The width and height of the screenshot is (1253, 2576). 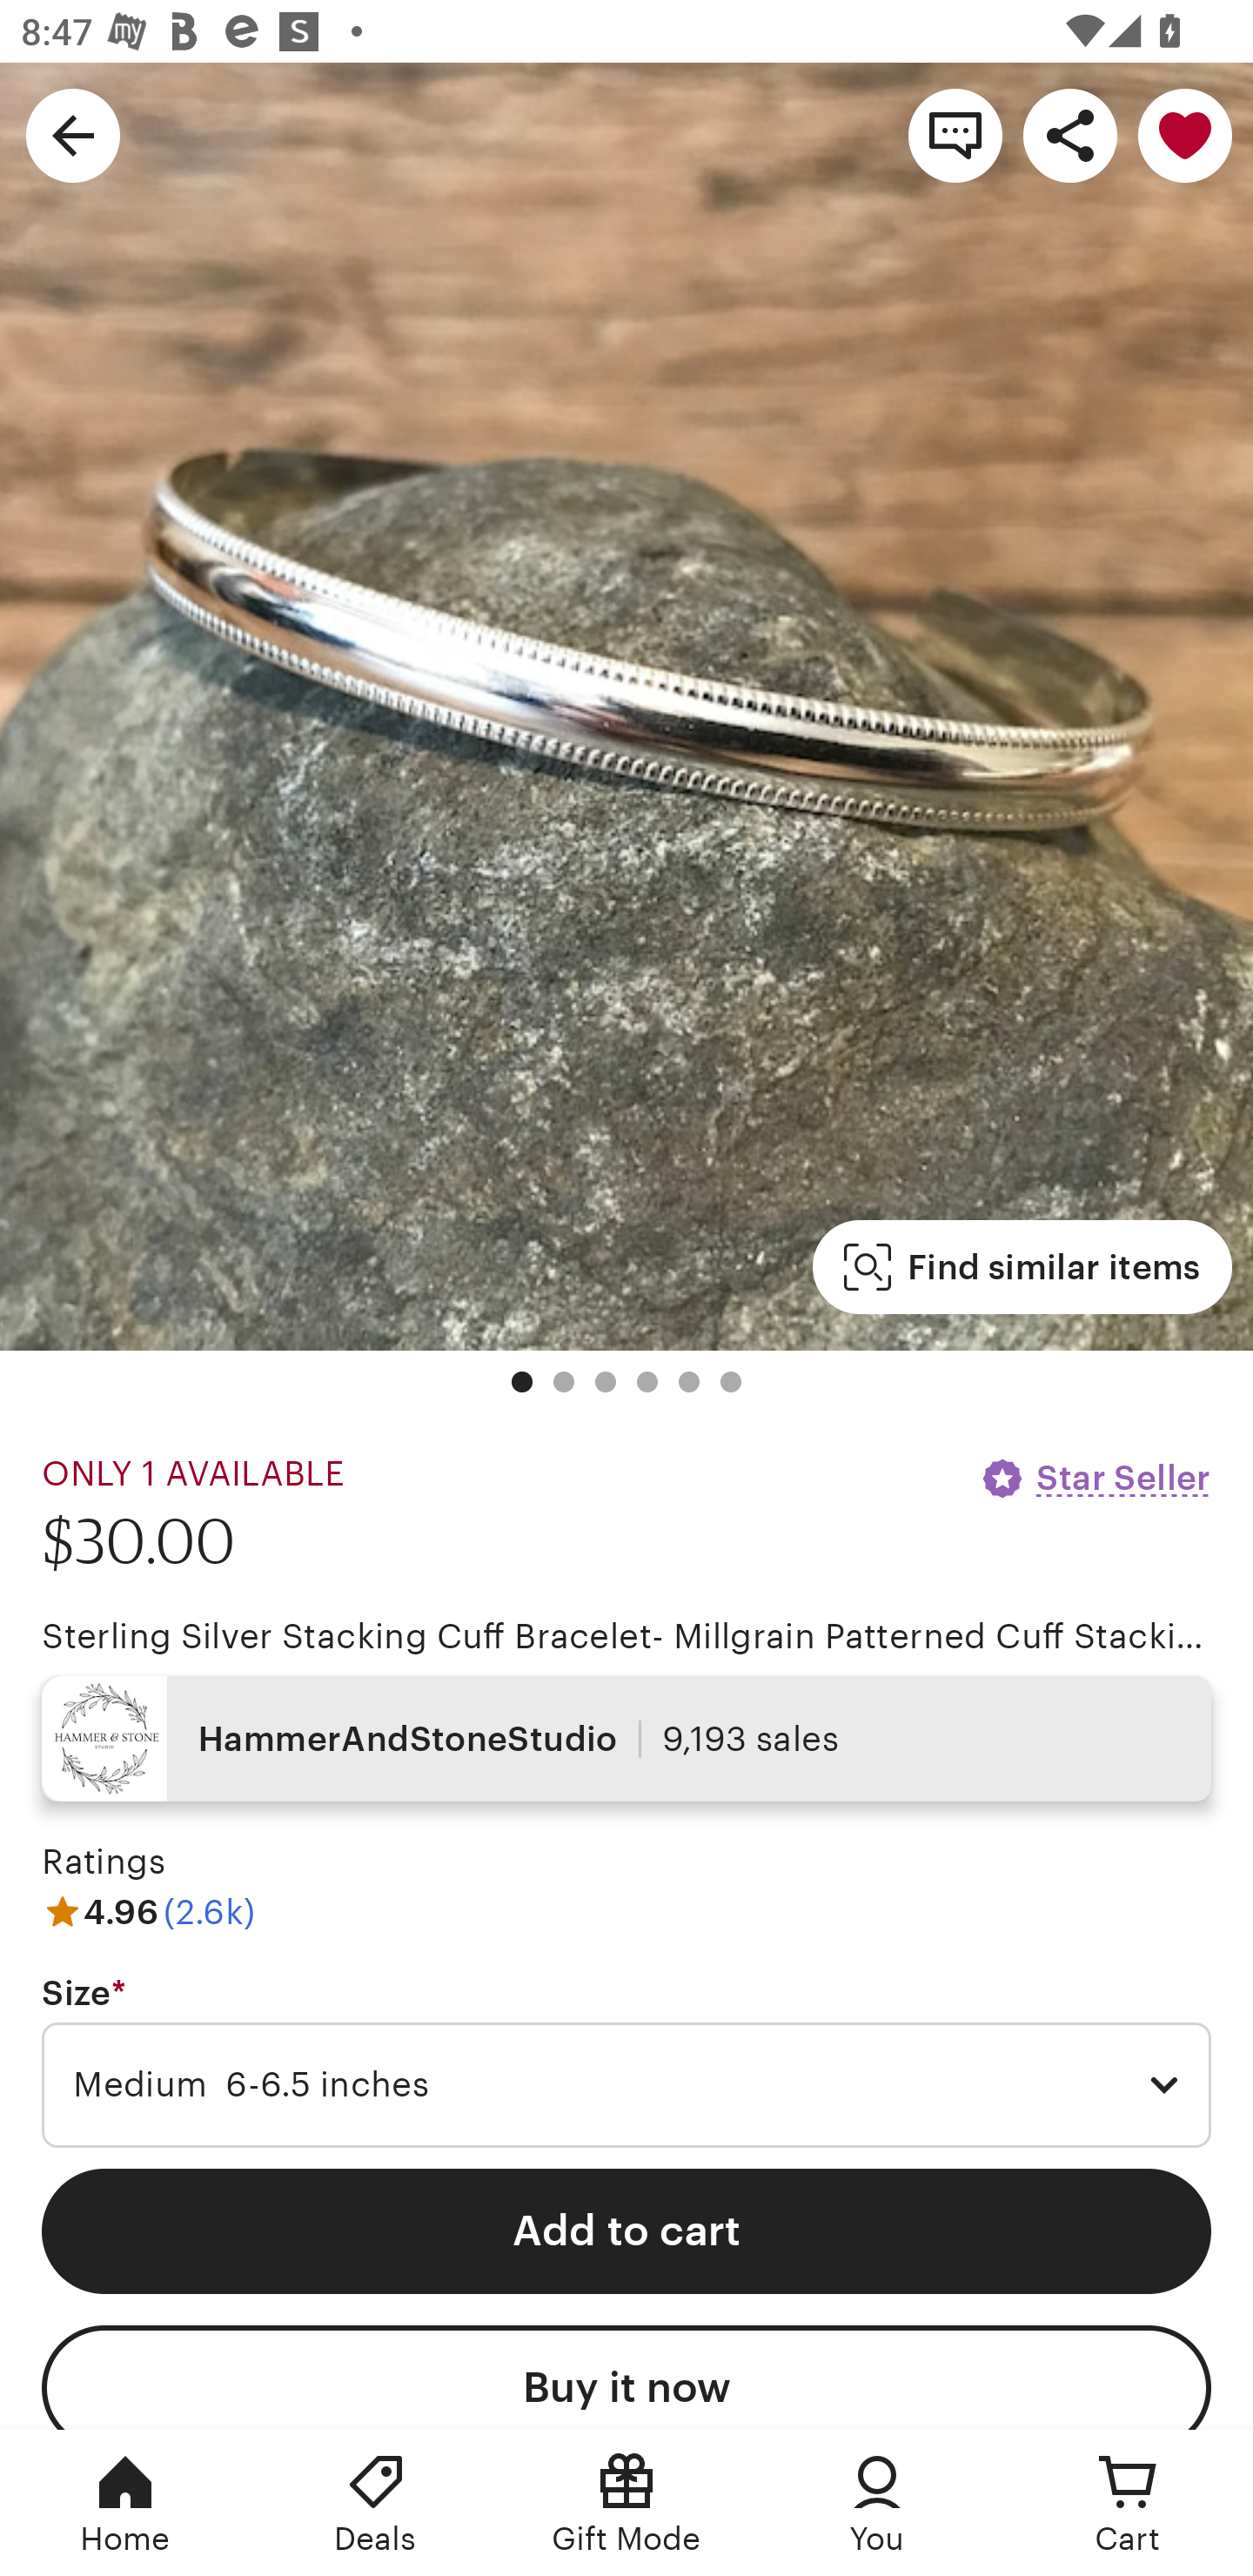 I want to click on Navigate up, so click(x=73, y=134).